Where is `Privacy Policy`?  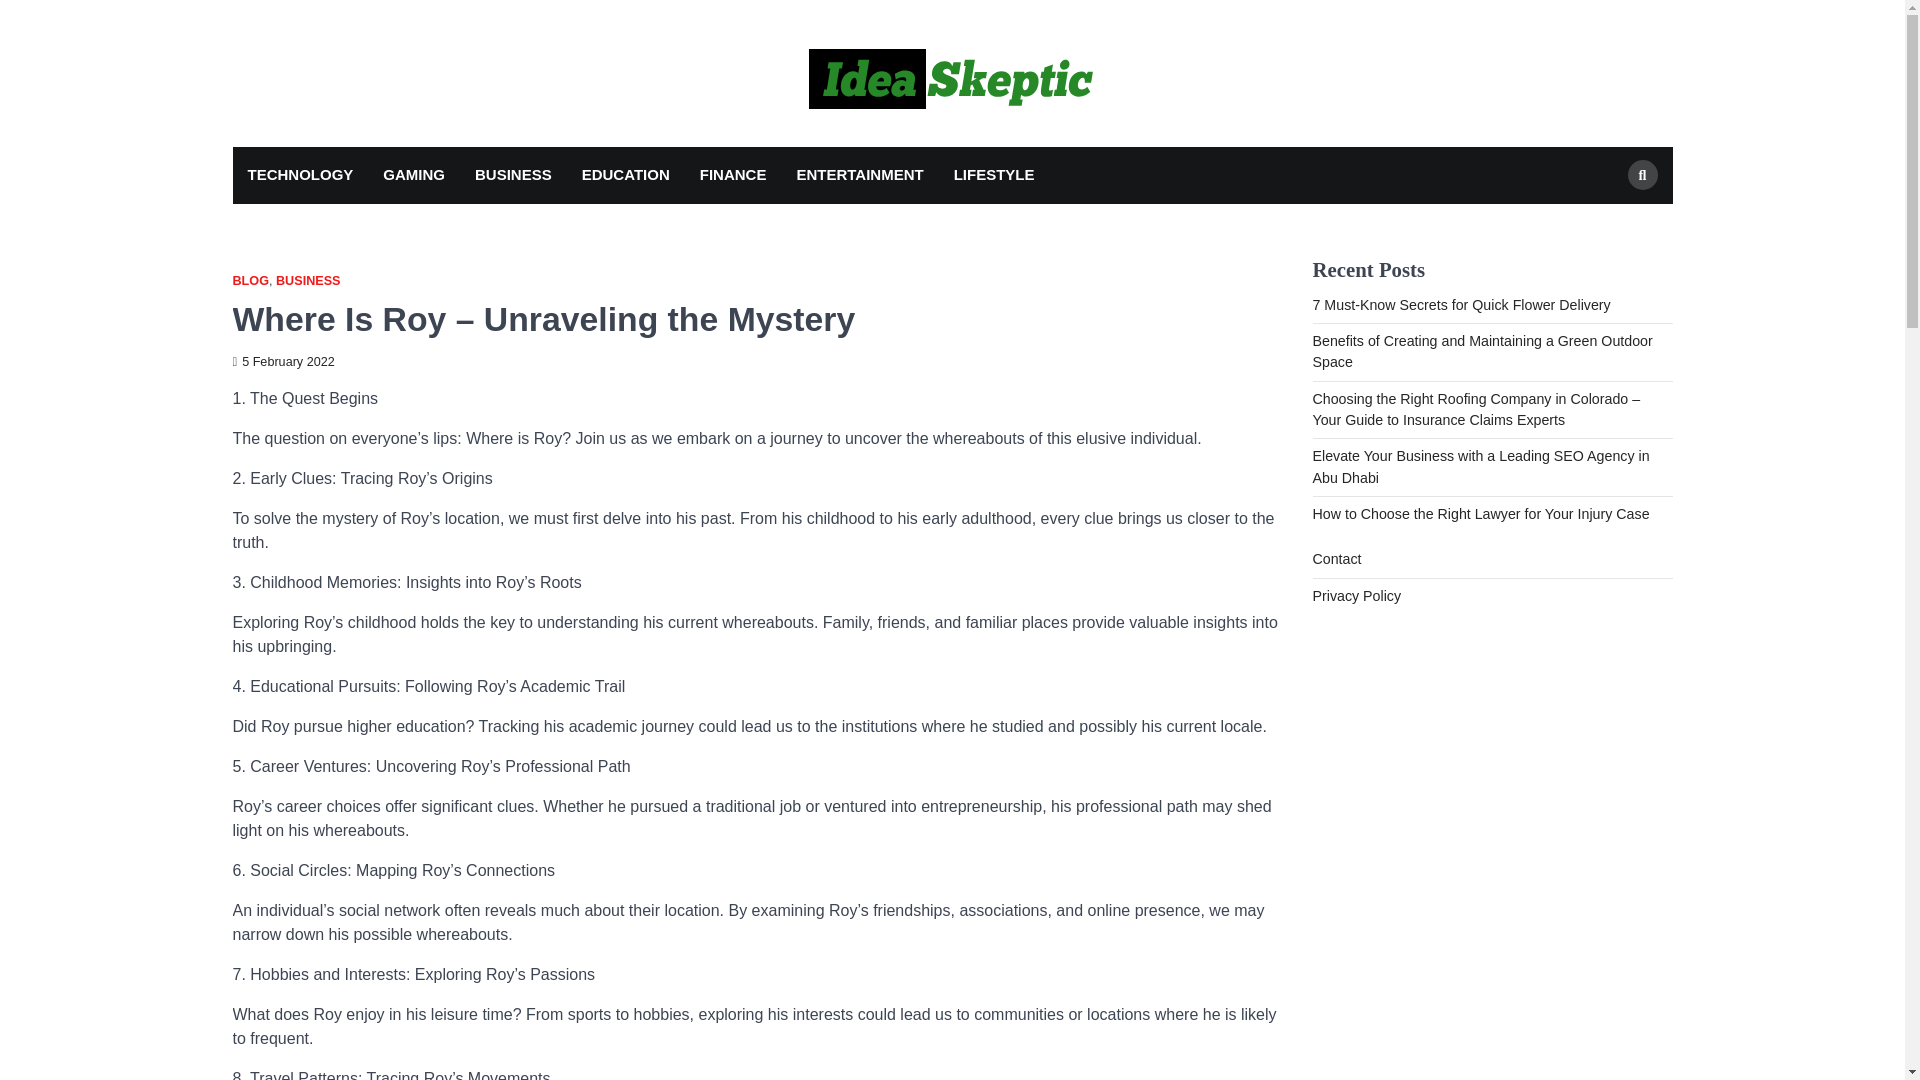 Privacy Policy is located at coordinates (1356, 595).